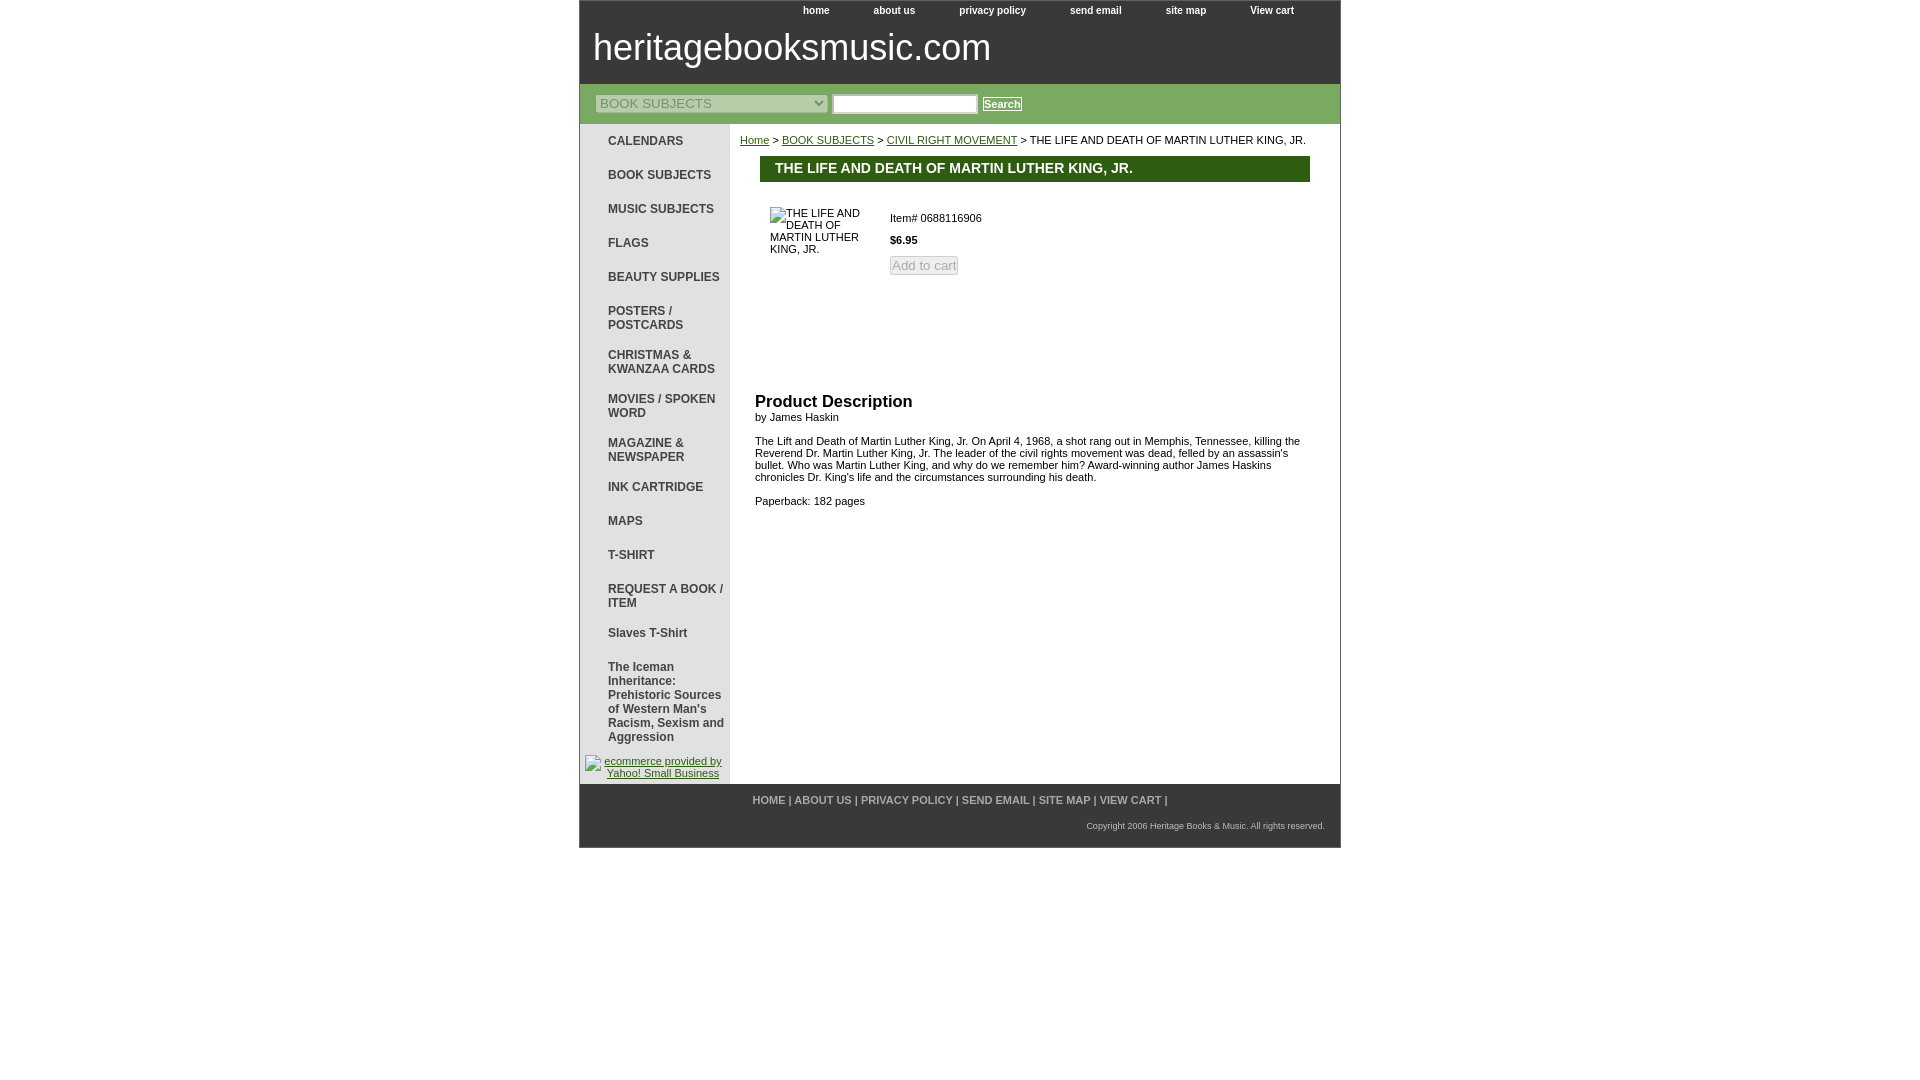  What do you see at coordinates (654, 520) in the screenshot?
I see `MAPS` at bounding box center [654, 520].